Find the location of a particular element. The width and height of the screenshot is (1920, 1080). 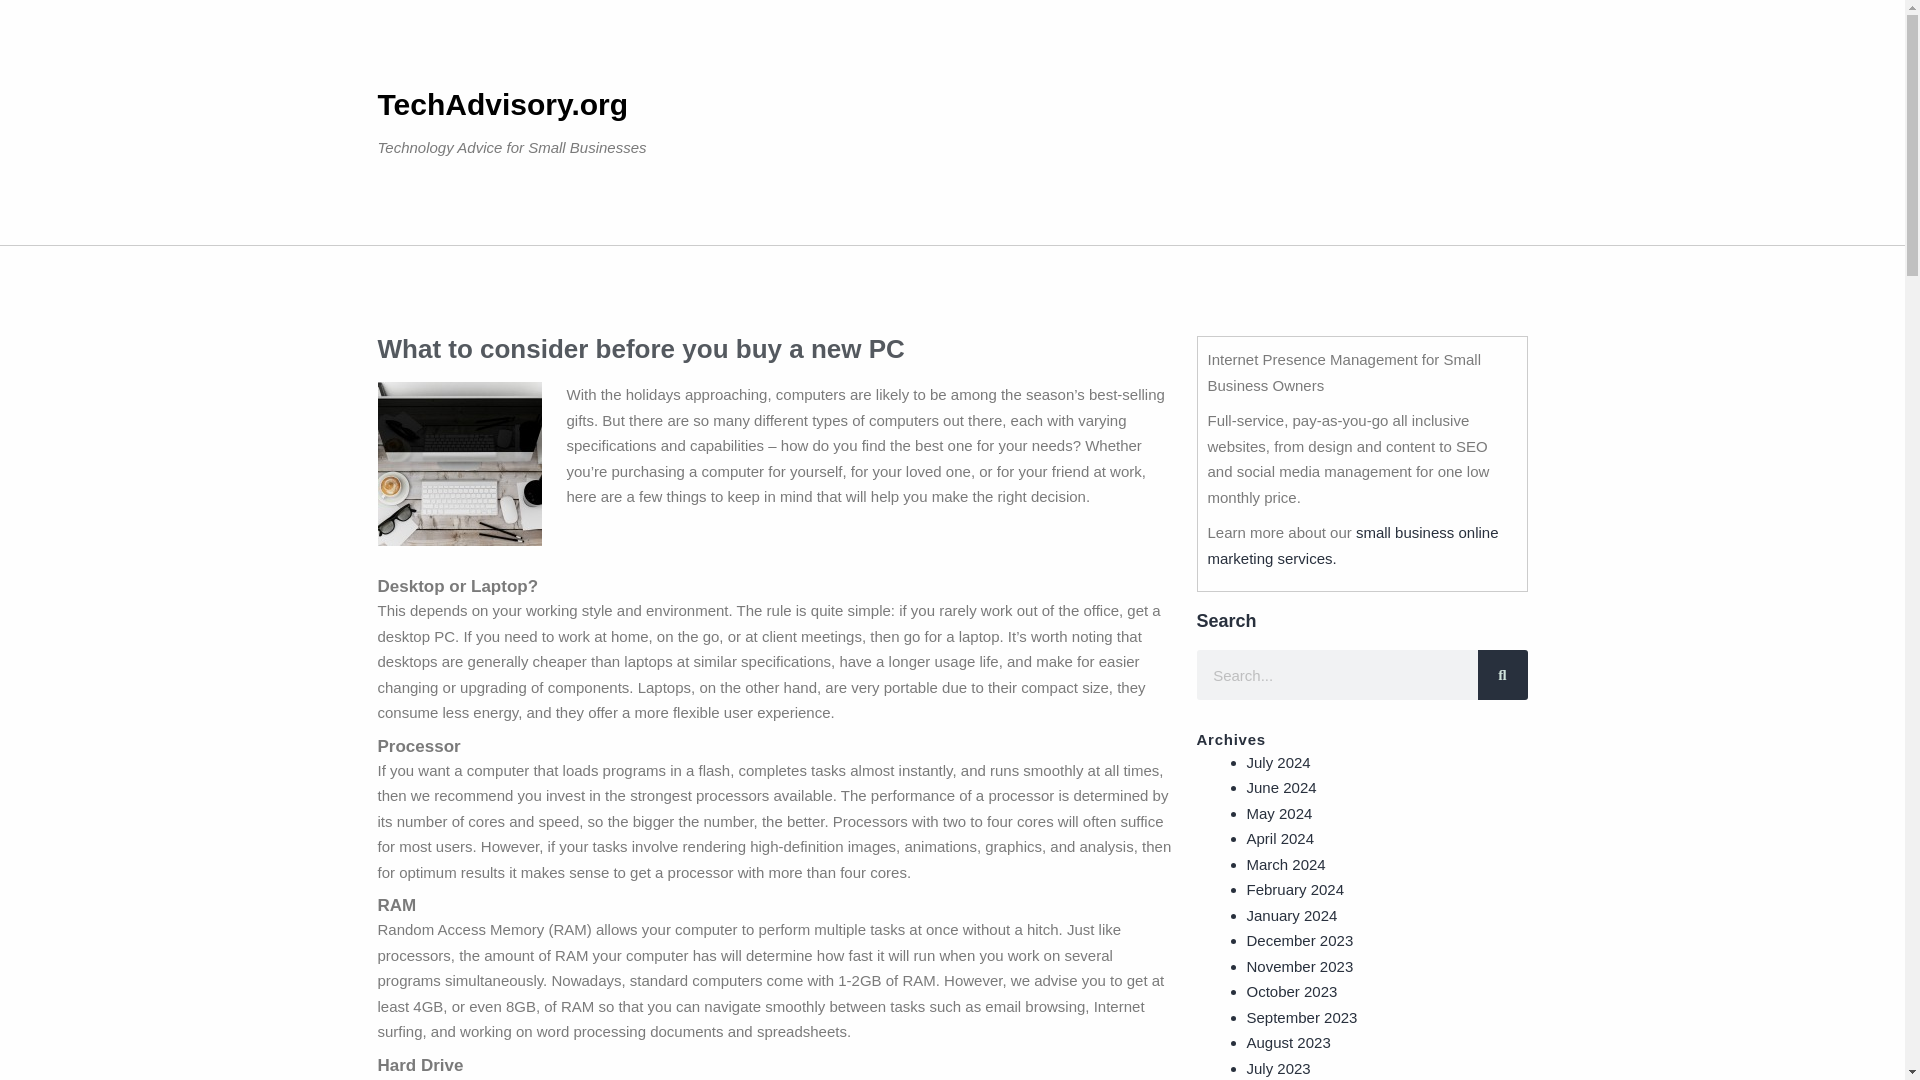

February 2024 is located at coordinates (1295, 889).